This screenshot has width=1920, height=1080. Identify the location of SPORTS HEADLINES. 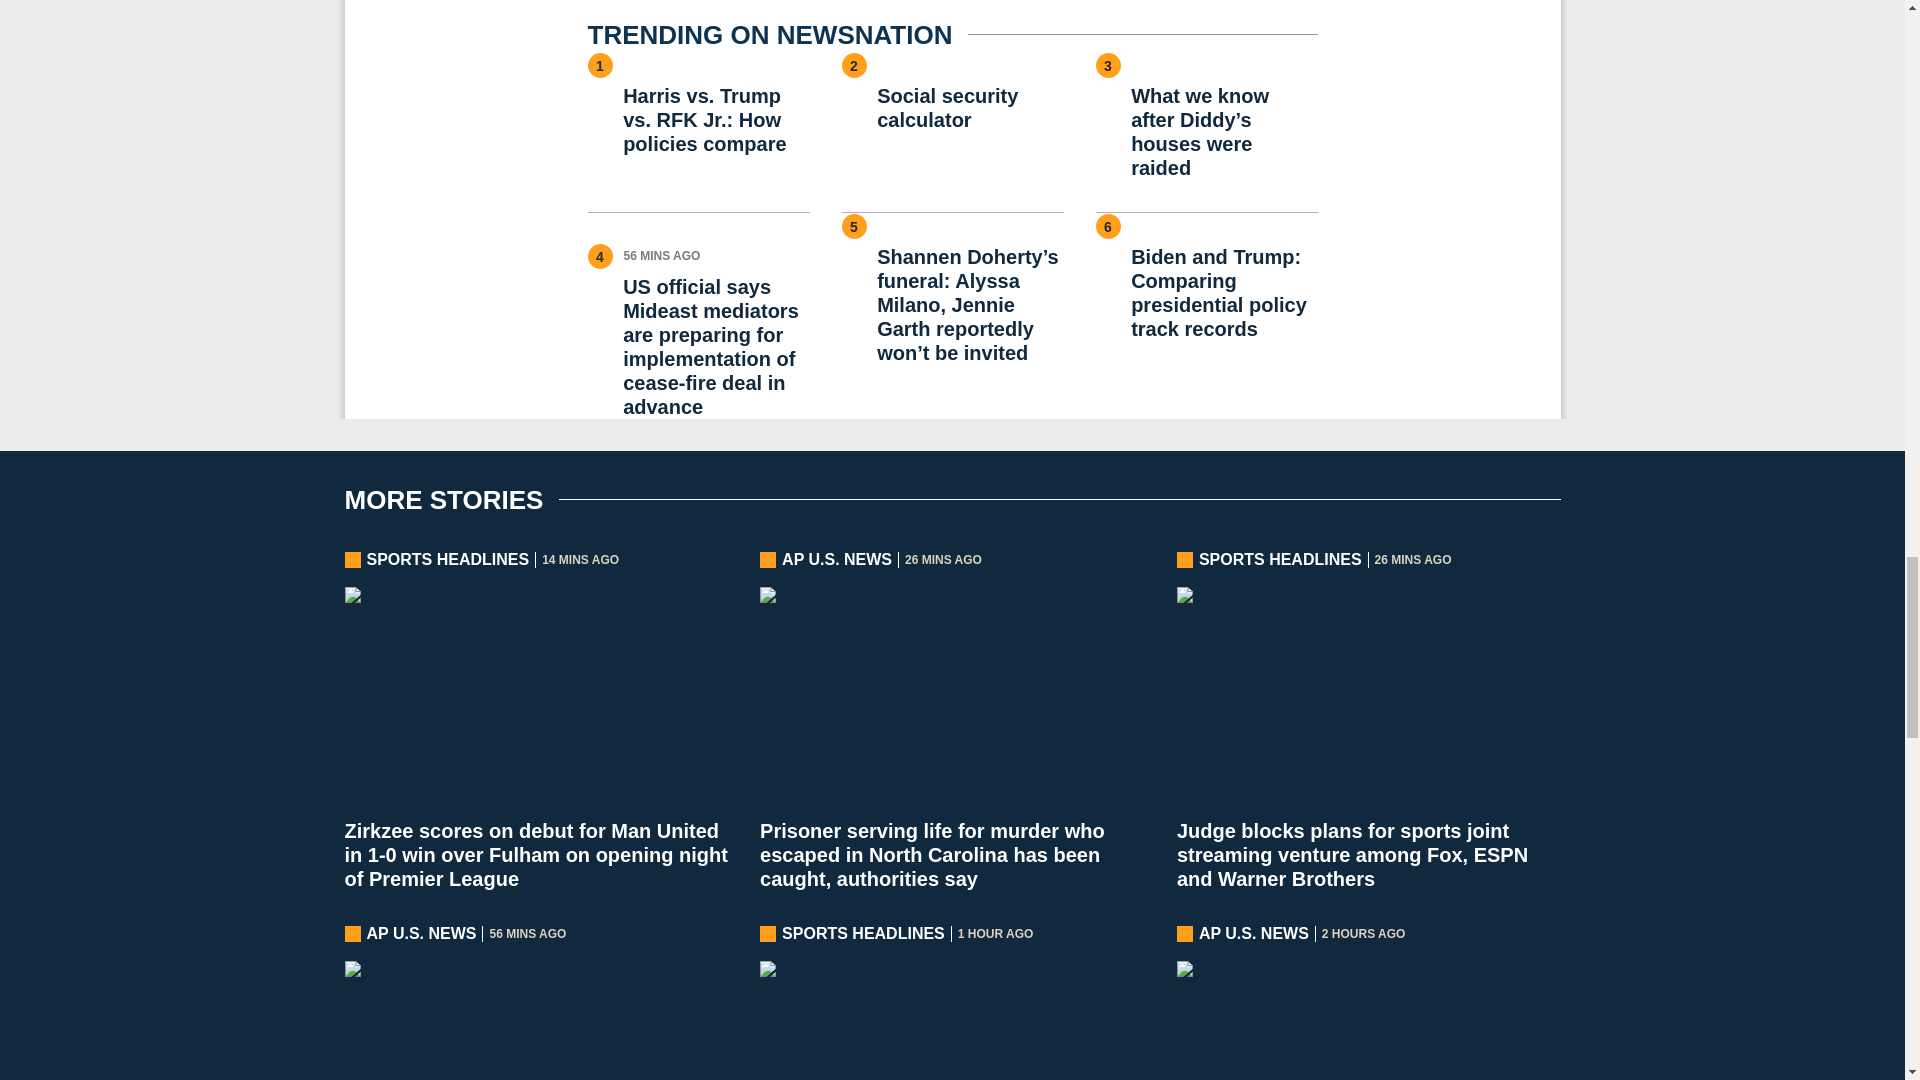
(448, 560).